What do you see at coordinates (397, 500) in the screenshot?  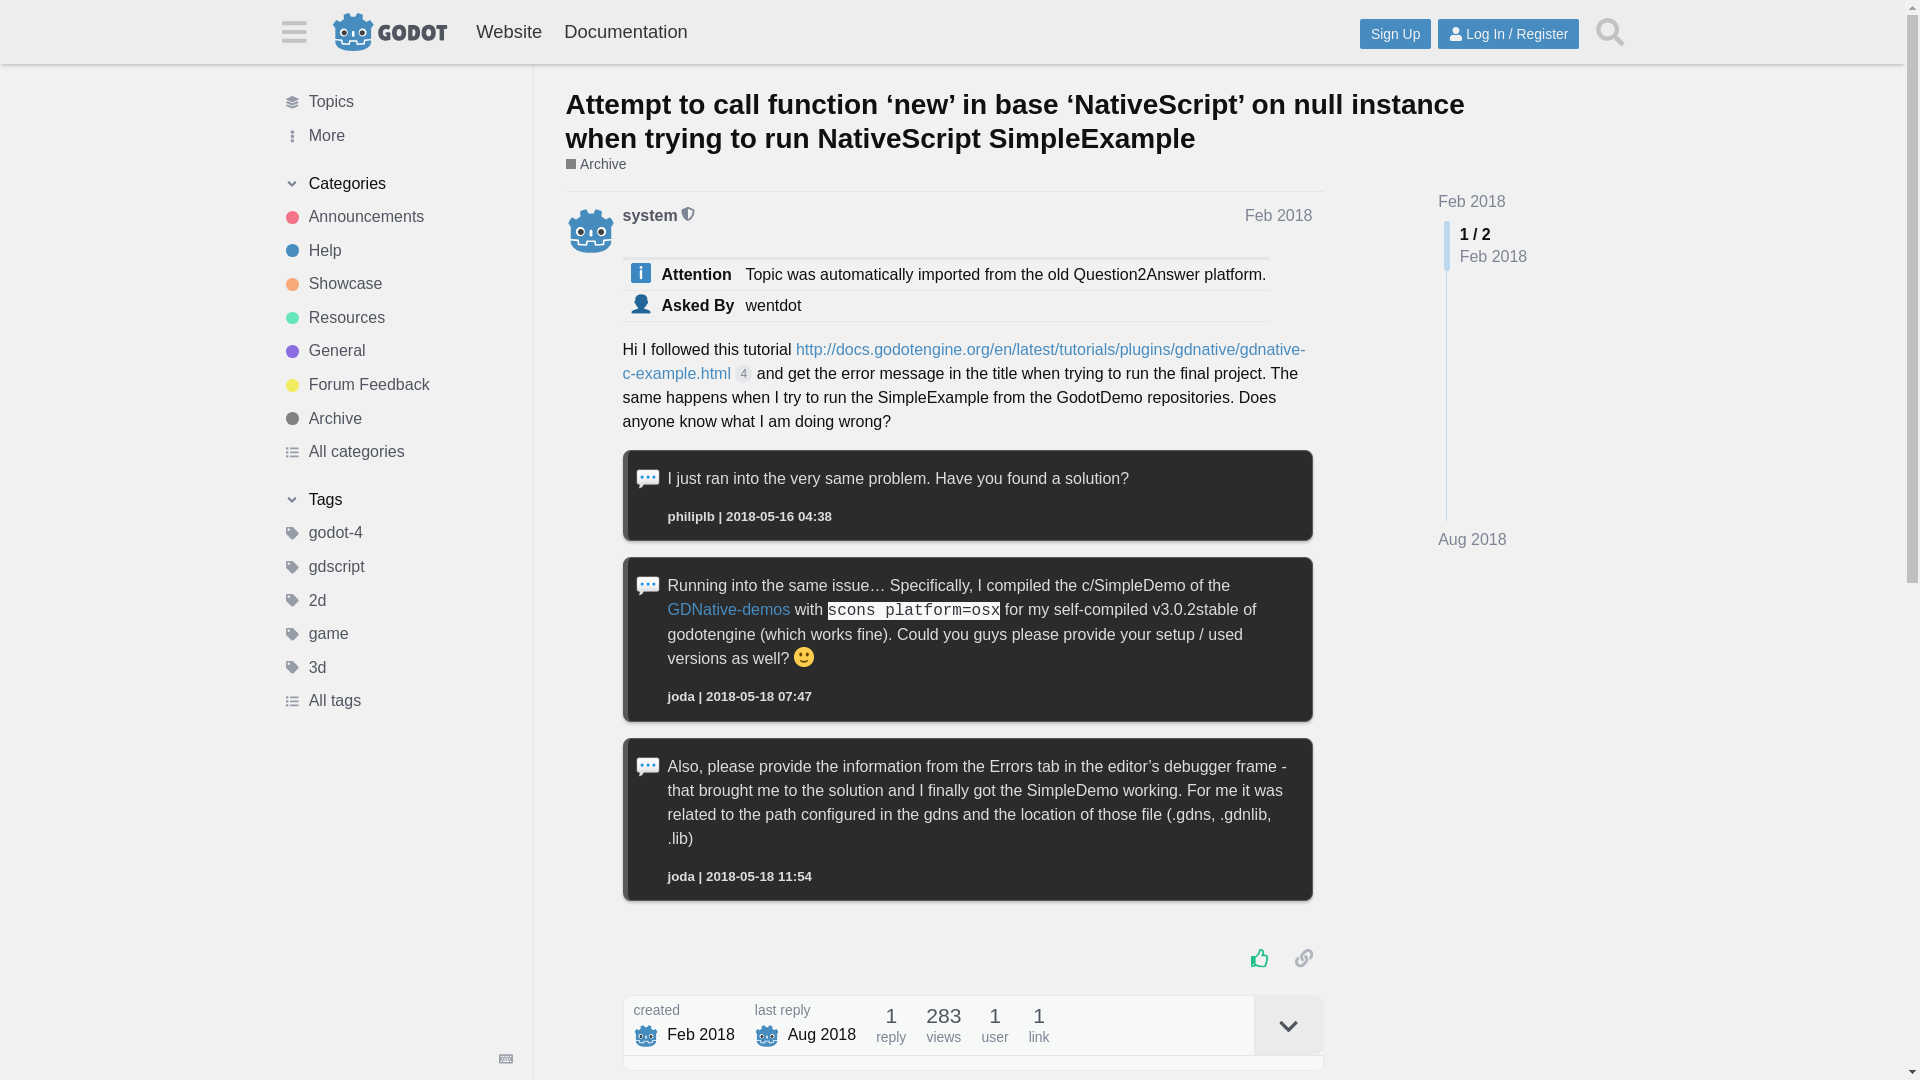 I see `Toggle section` at bounding box center [397, 500].